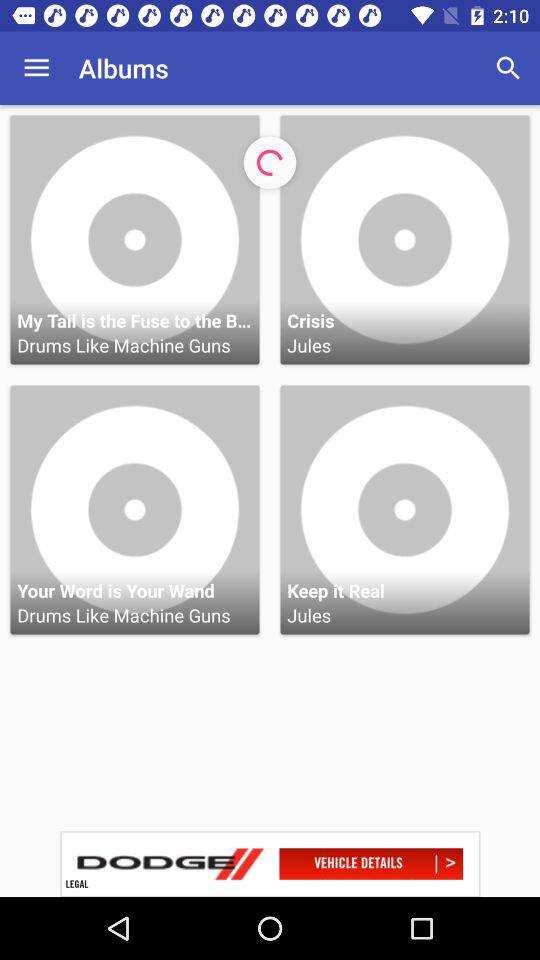  I want to click on click on search icon which is on the right side of albums, so click(508, 68).